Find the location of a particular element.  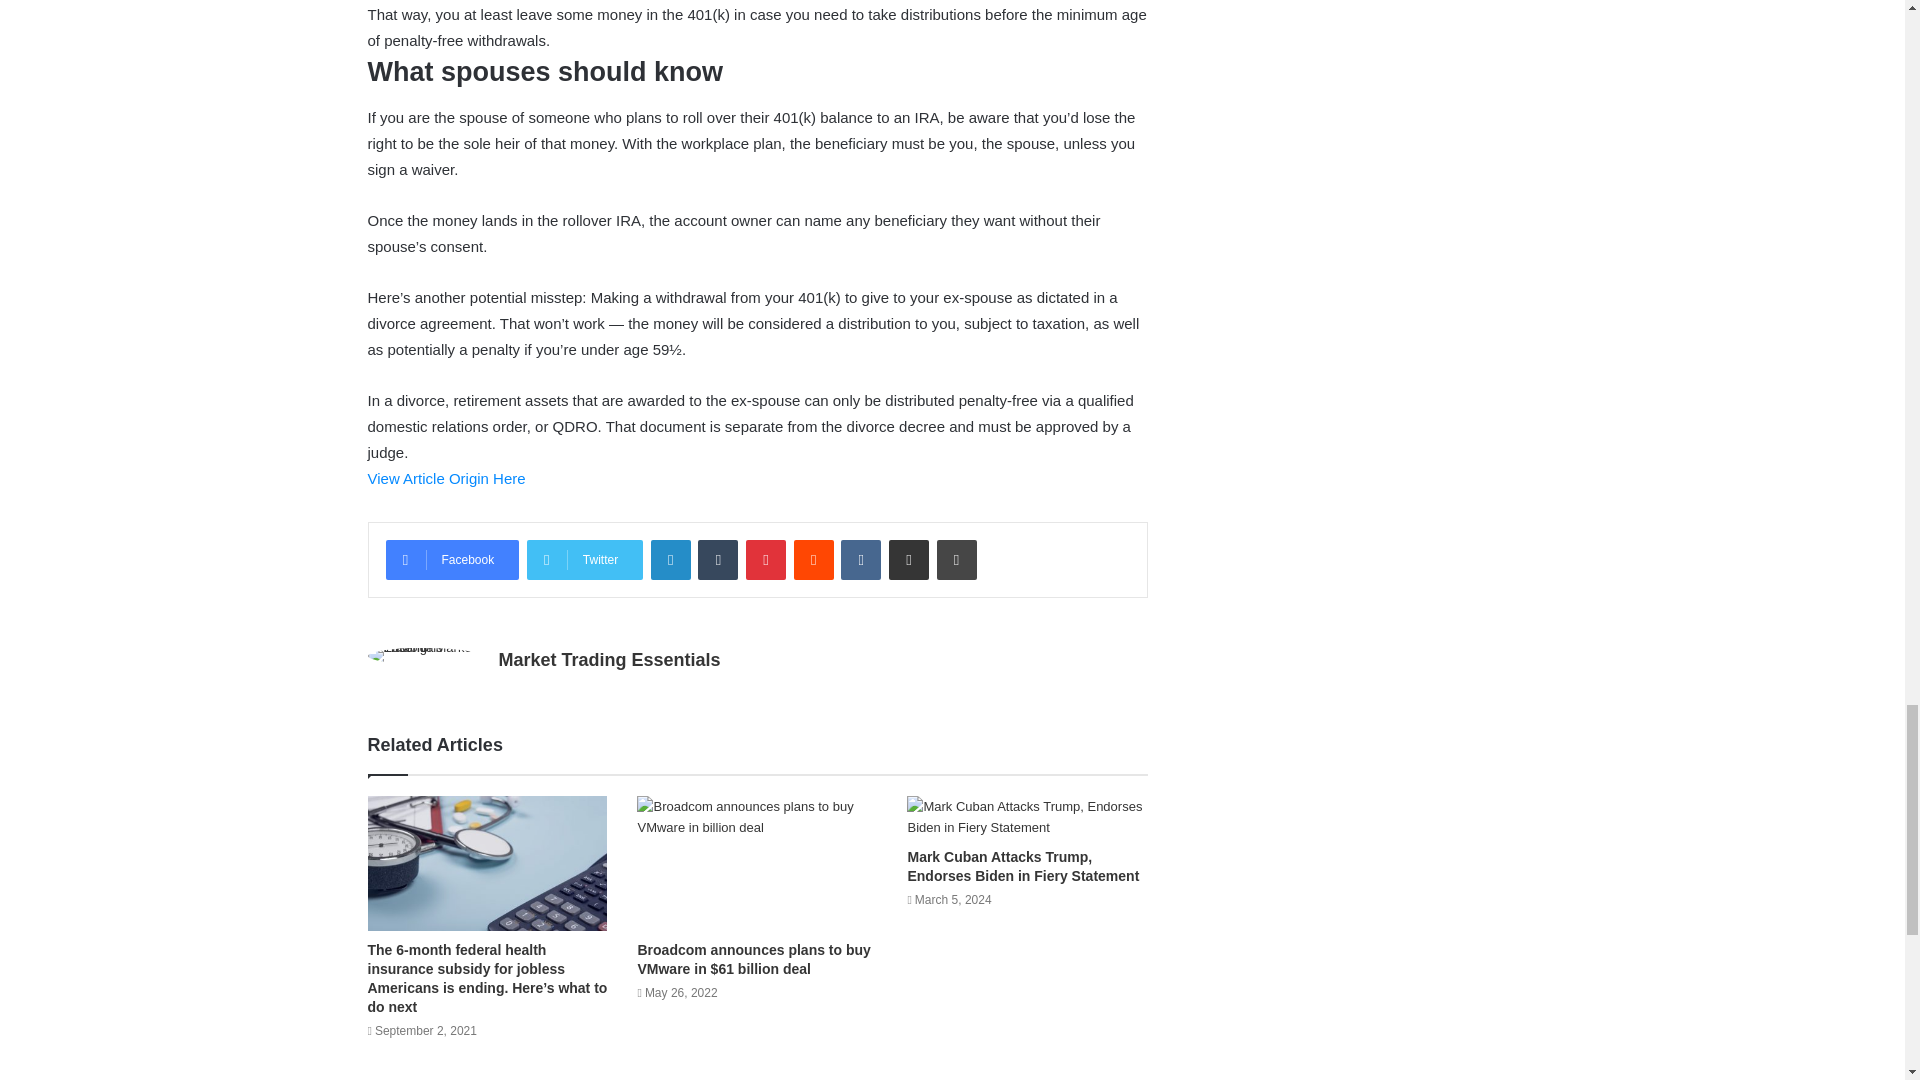

Print is located at coordinates (956, 560).